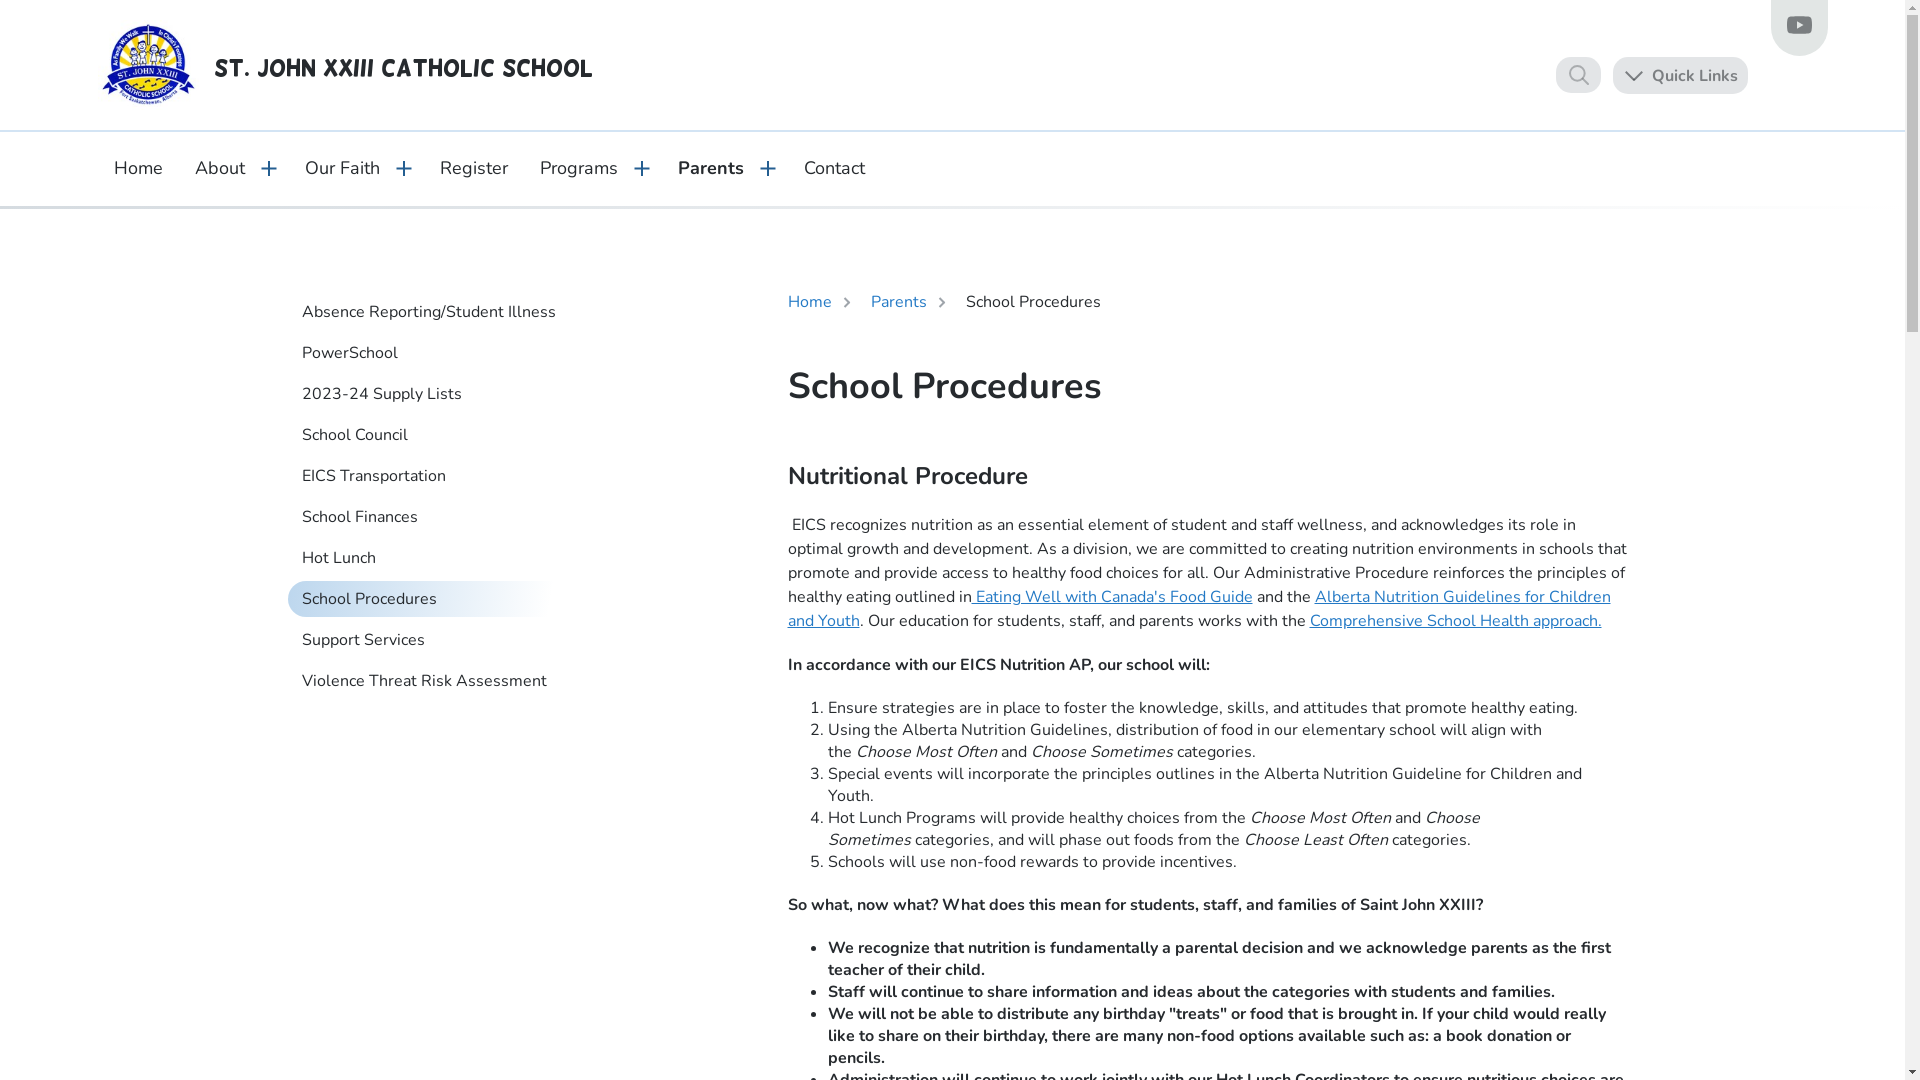 Image resolution: width=1920 pixels, height=1080 pixels. Describe the element at coordinates (1112, 597) in the screenshot. I see ` Eating Well with Canada's Food Guide` at that location.